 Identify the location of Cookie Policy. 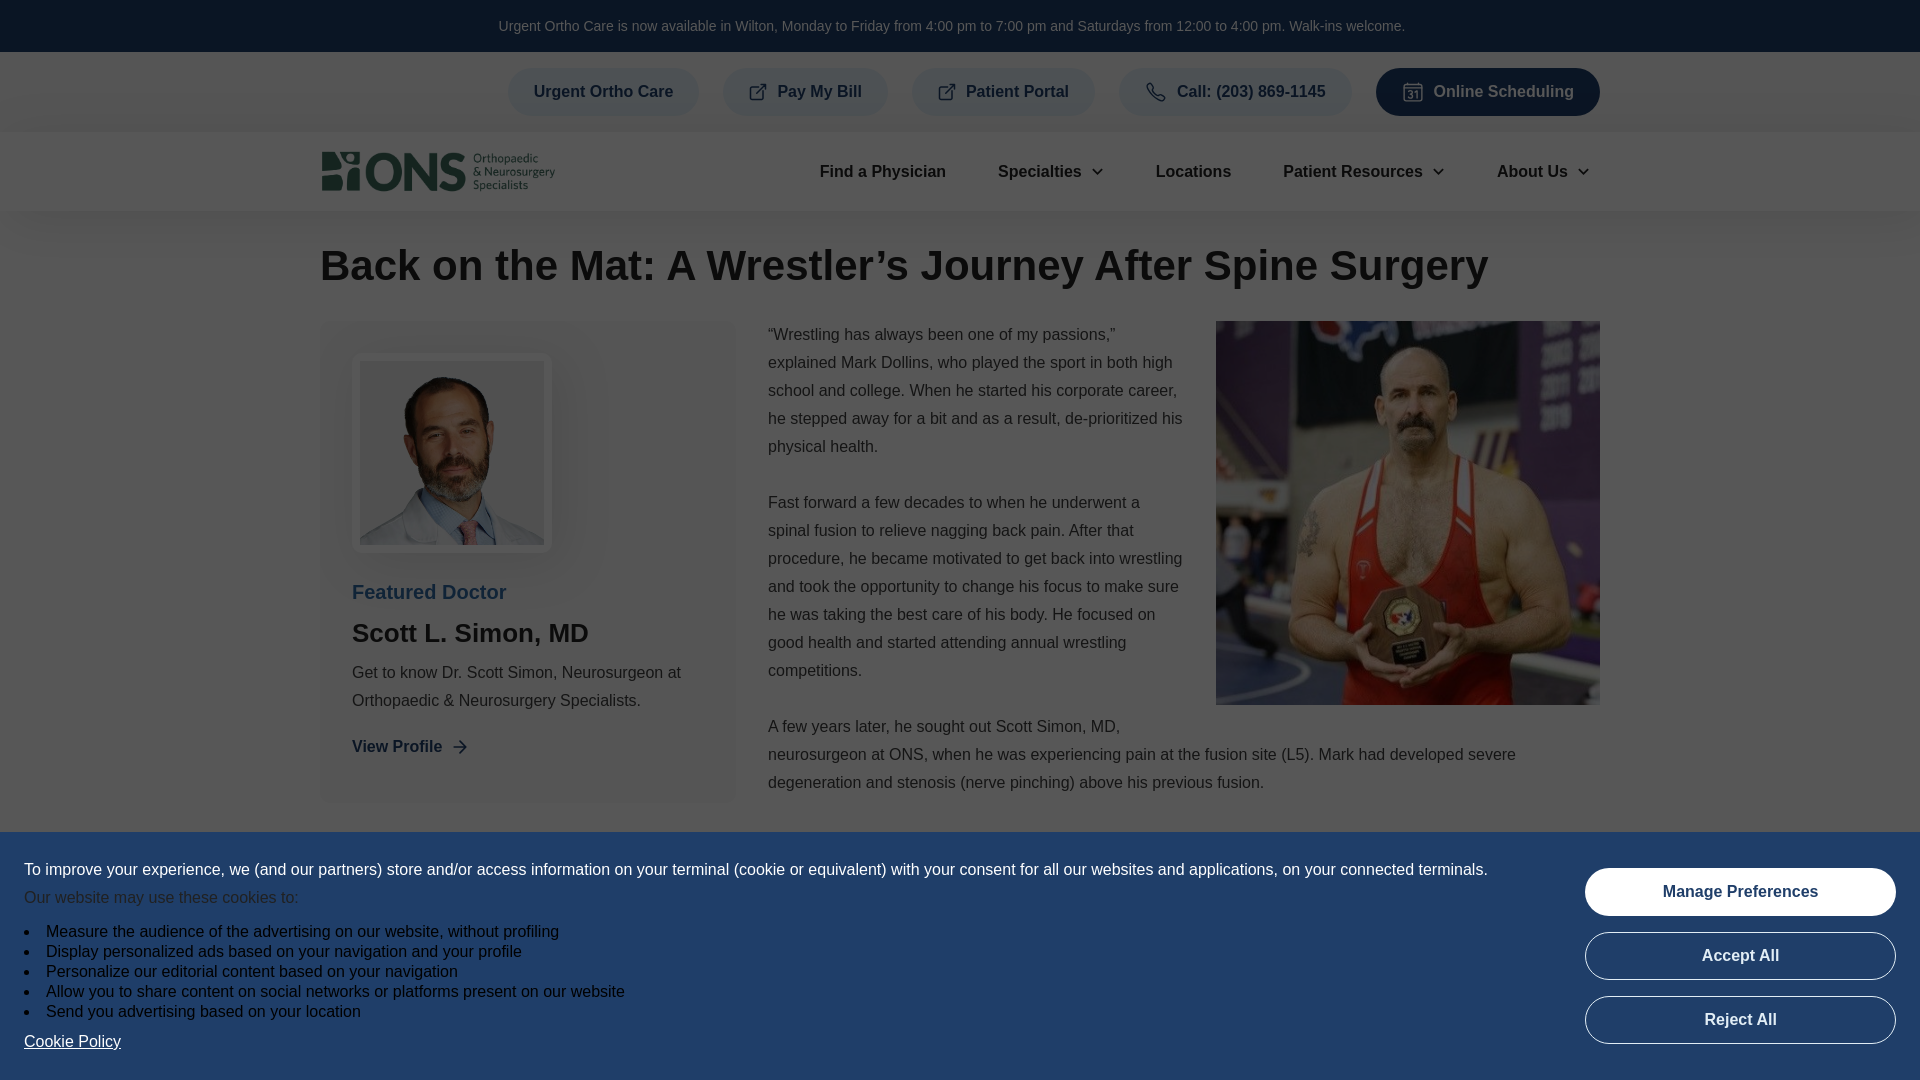
(72, 1042).